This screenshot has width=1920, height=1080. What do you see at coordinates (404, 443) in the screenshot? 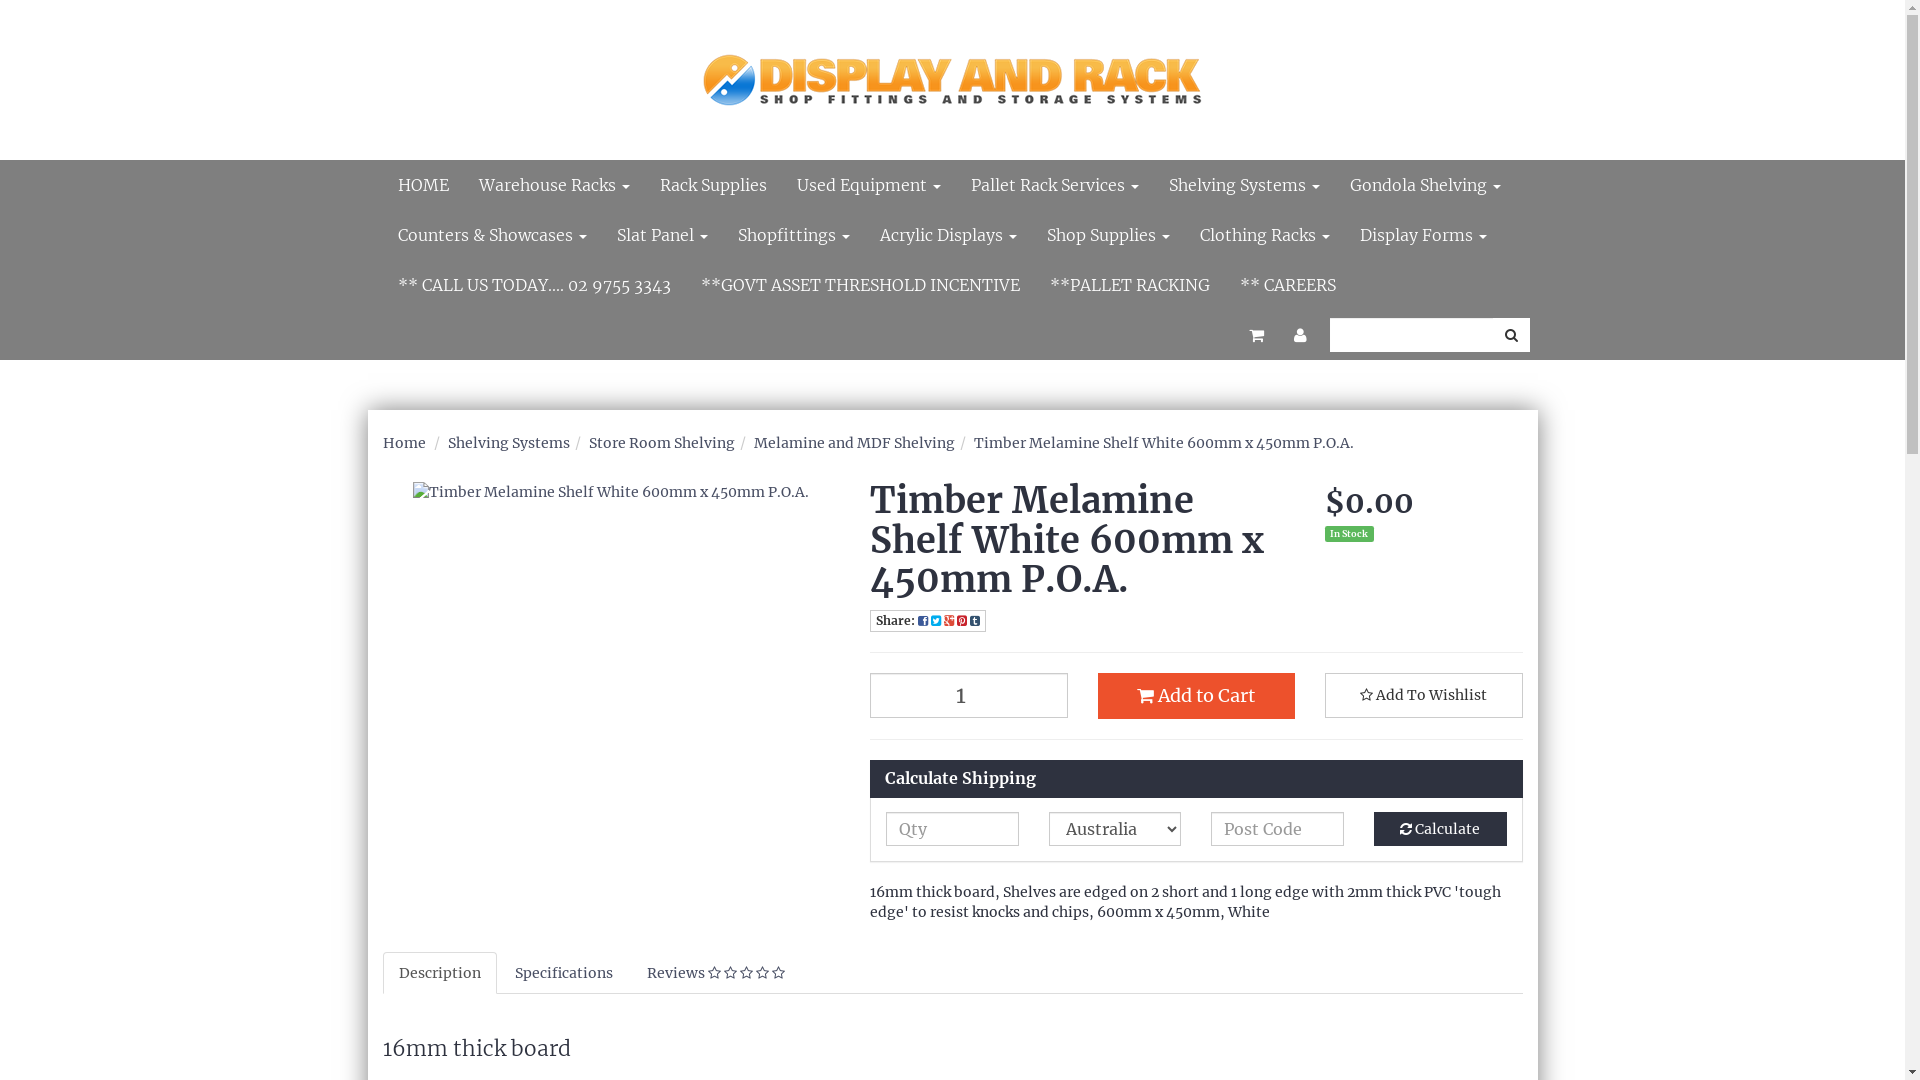
I see `Home` at bounding box center [404, 443].